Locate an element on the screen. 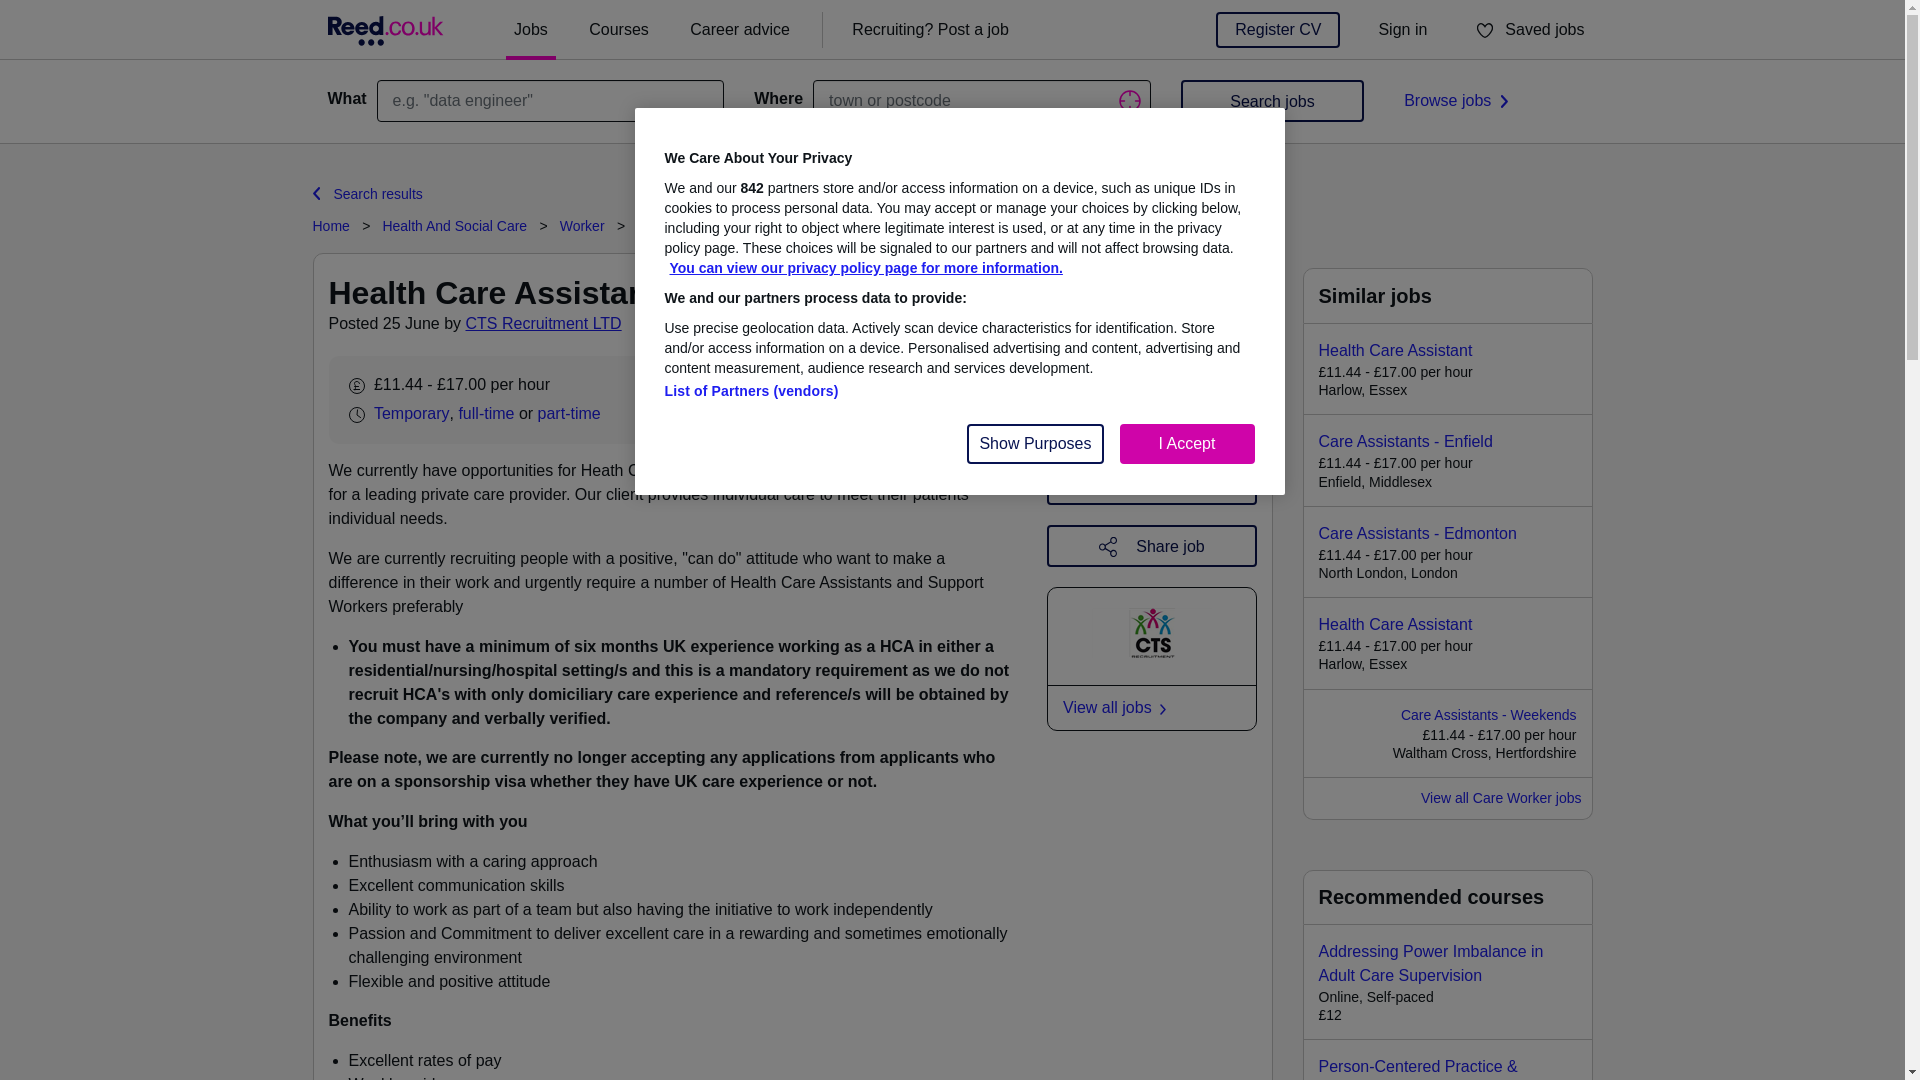 The image size is (1920, 1080). Saved jobs is located at coordinates (1528, 30).